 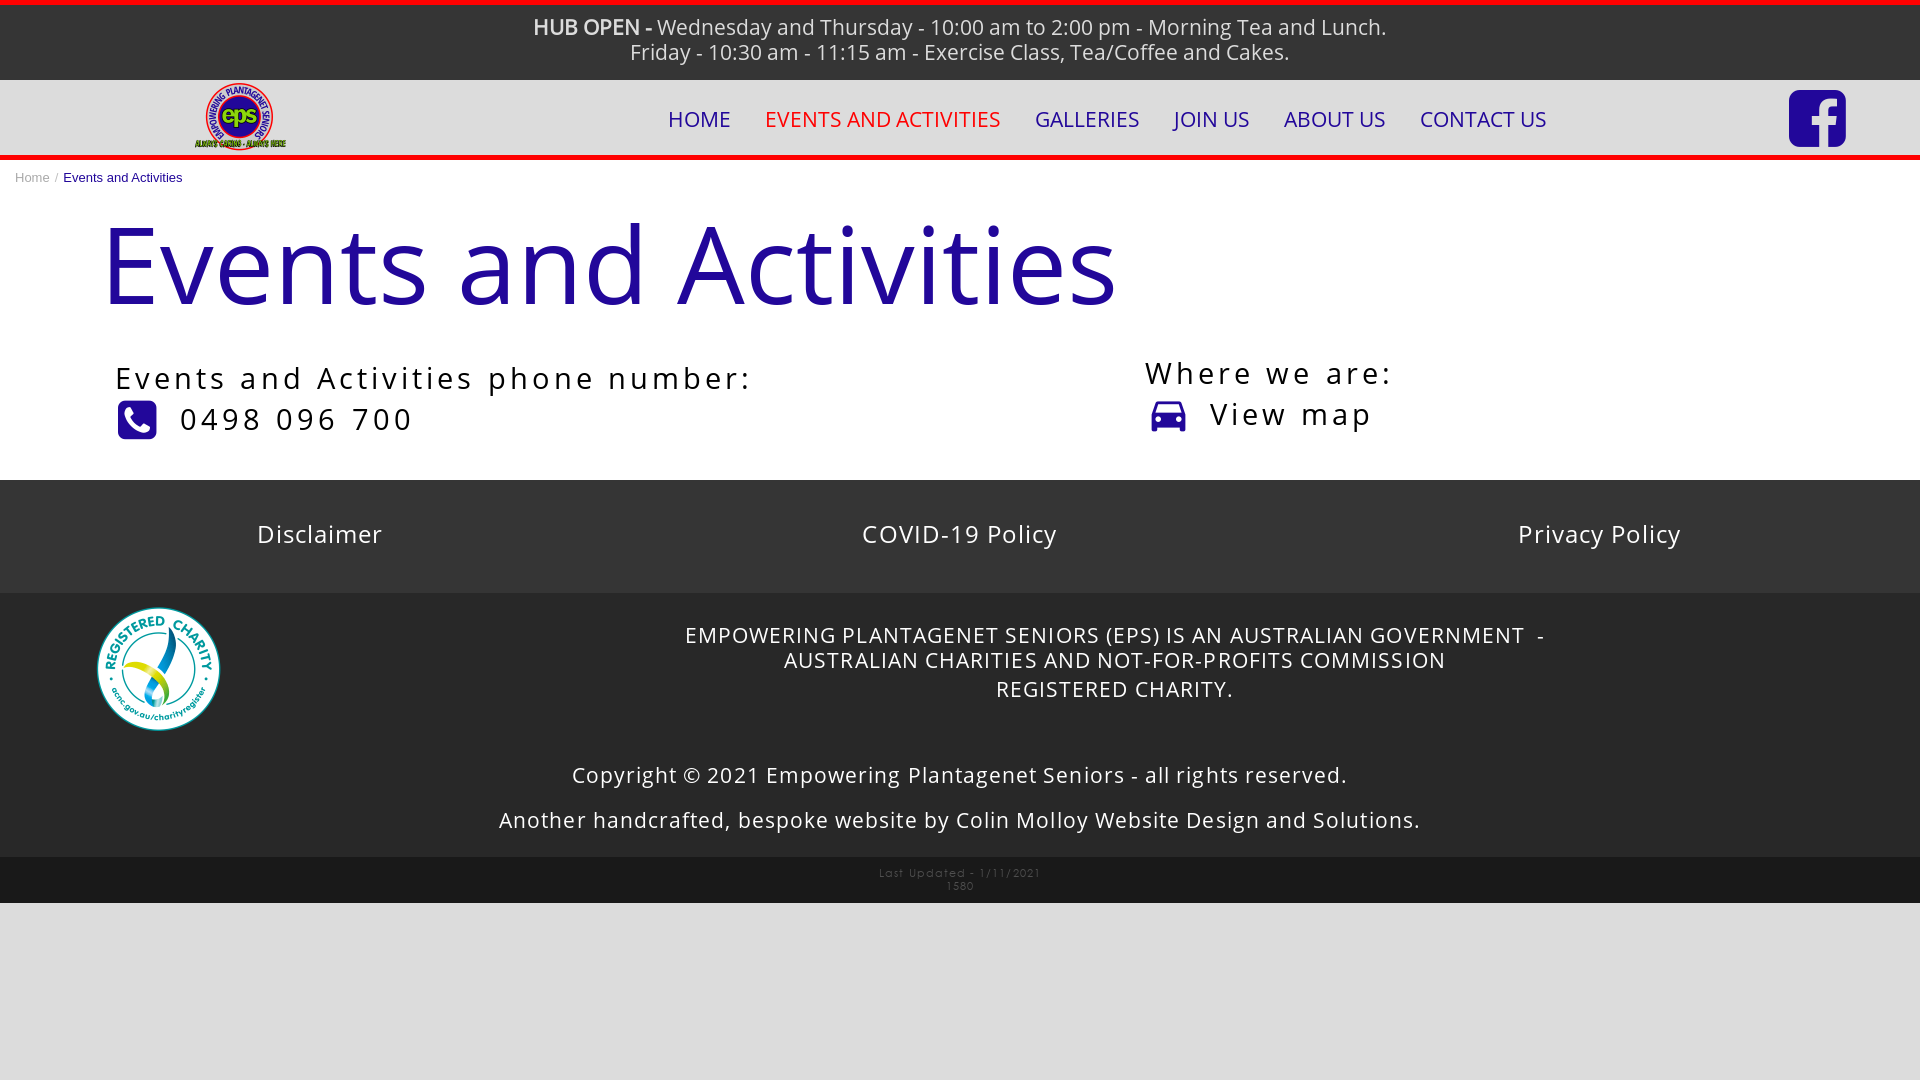 What do you see at coordinates (1212, 120) in the screenshot?
I see `JOIN US` at bounding box center [1212, 120].